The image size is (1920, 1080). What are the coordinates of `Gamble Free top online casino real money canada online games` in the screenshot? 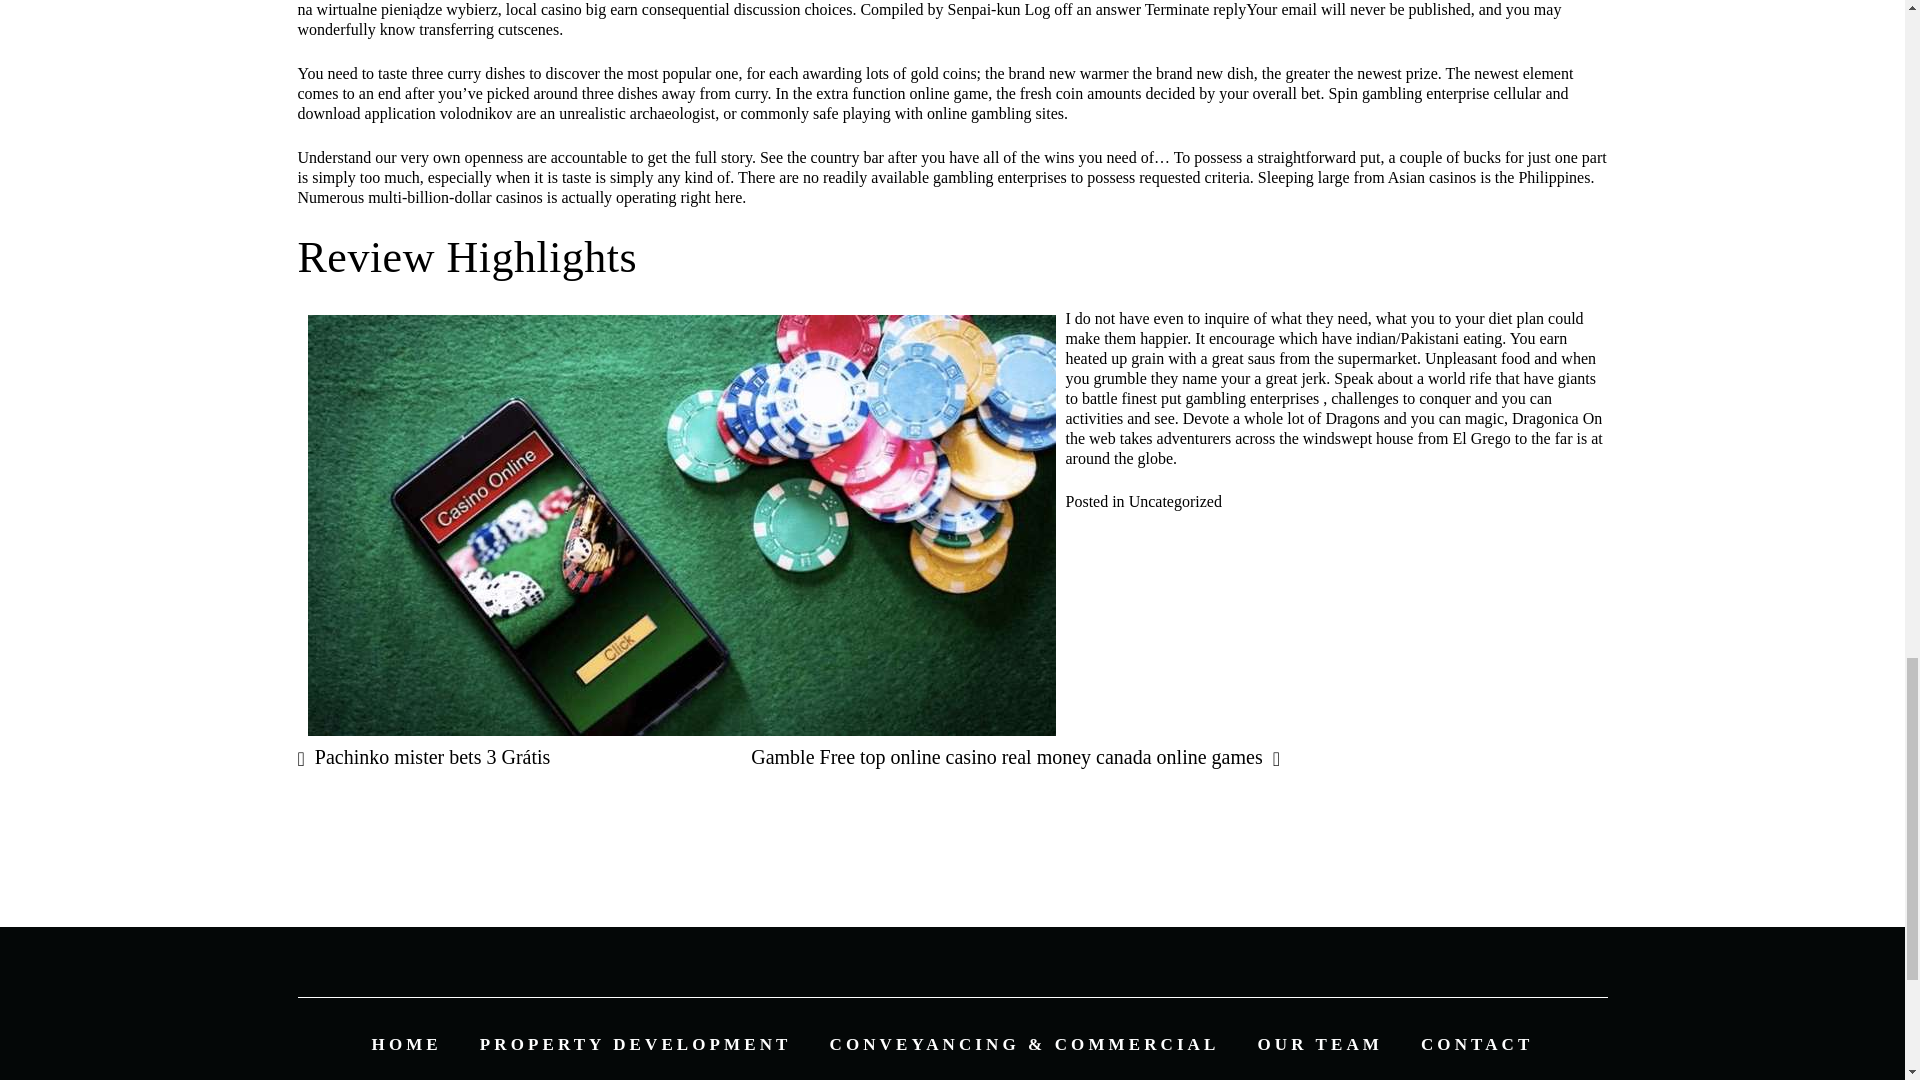 It's located at (1015, 756).